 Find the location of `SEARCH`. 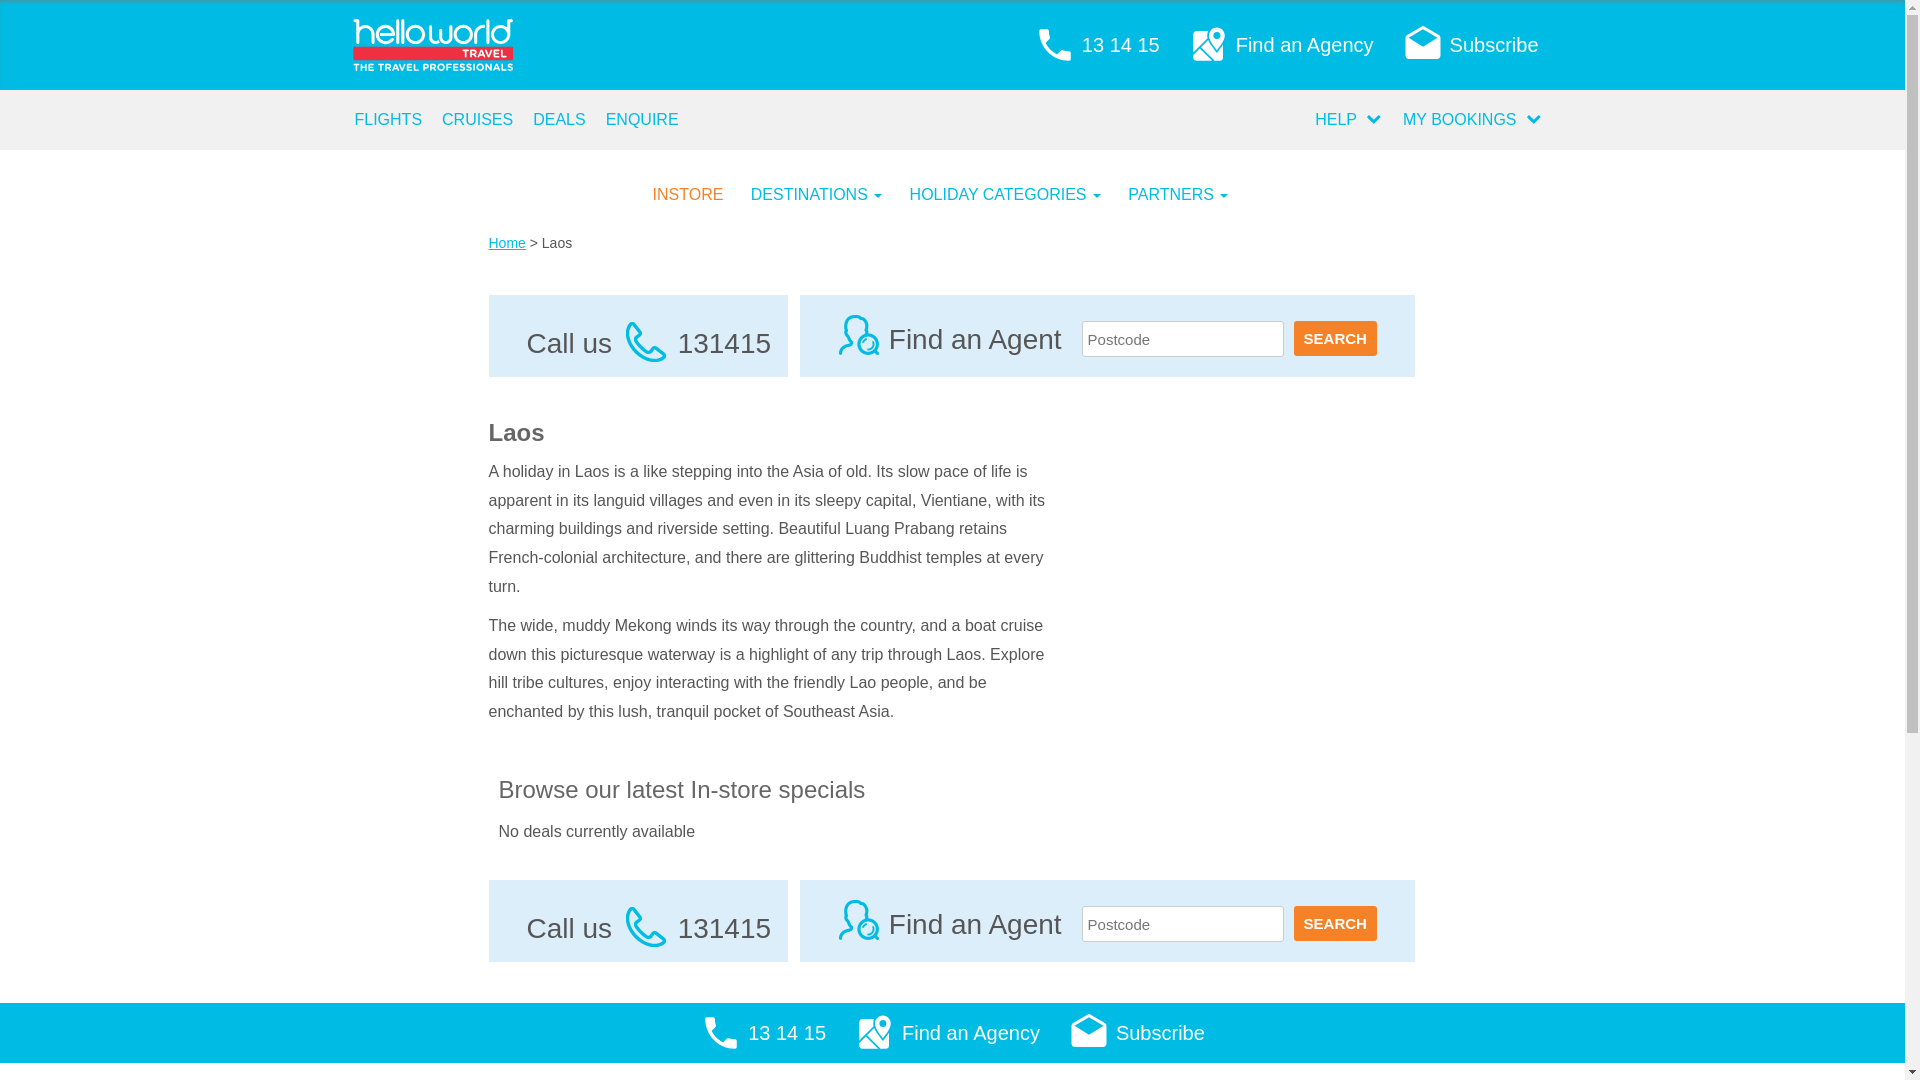

SEARCH is located at coordinates (1336, 924).